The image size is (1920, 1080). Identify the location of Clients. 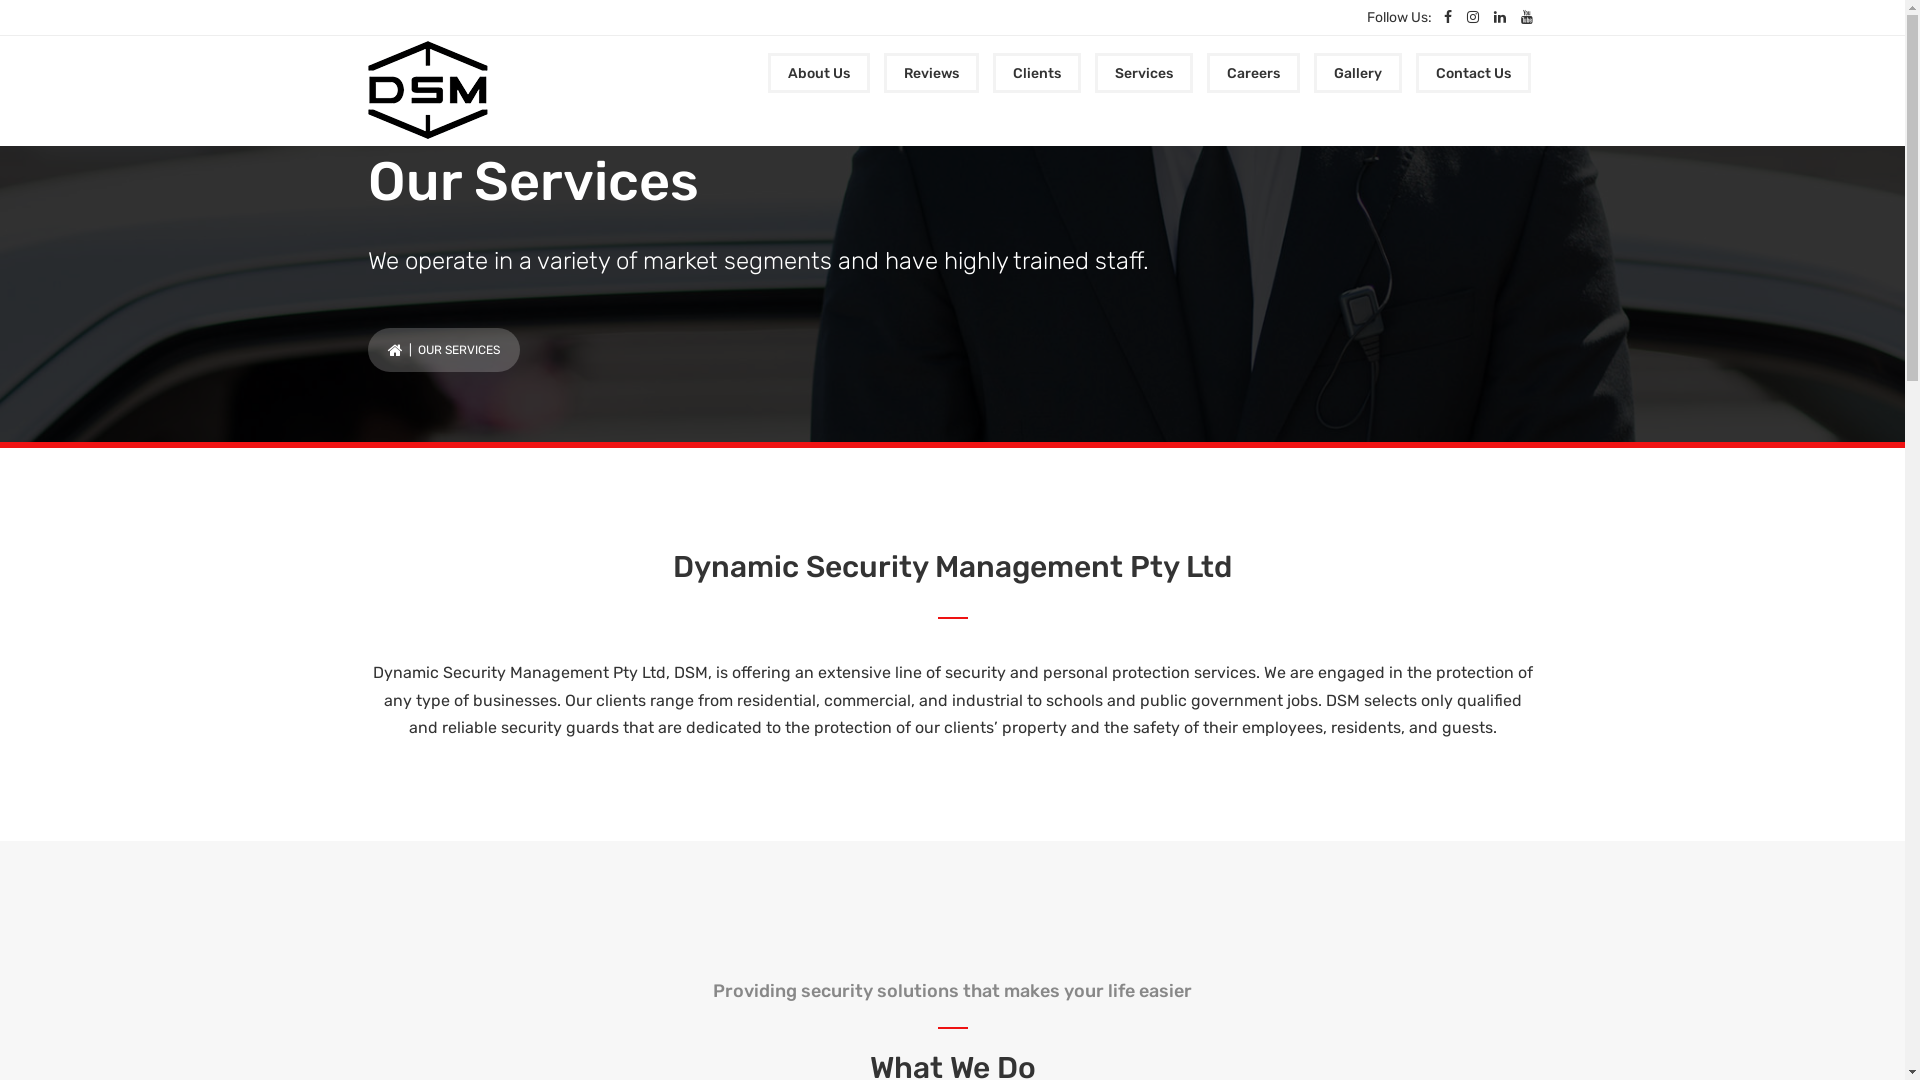
(1036, 73).